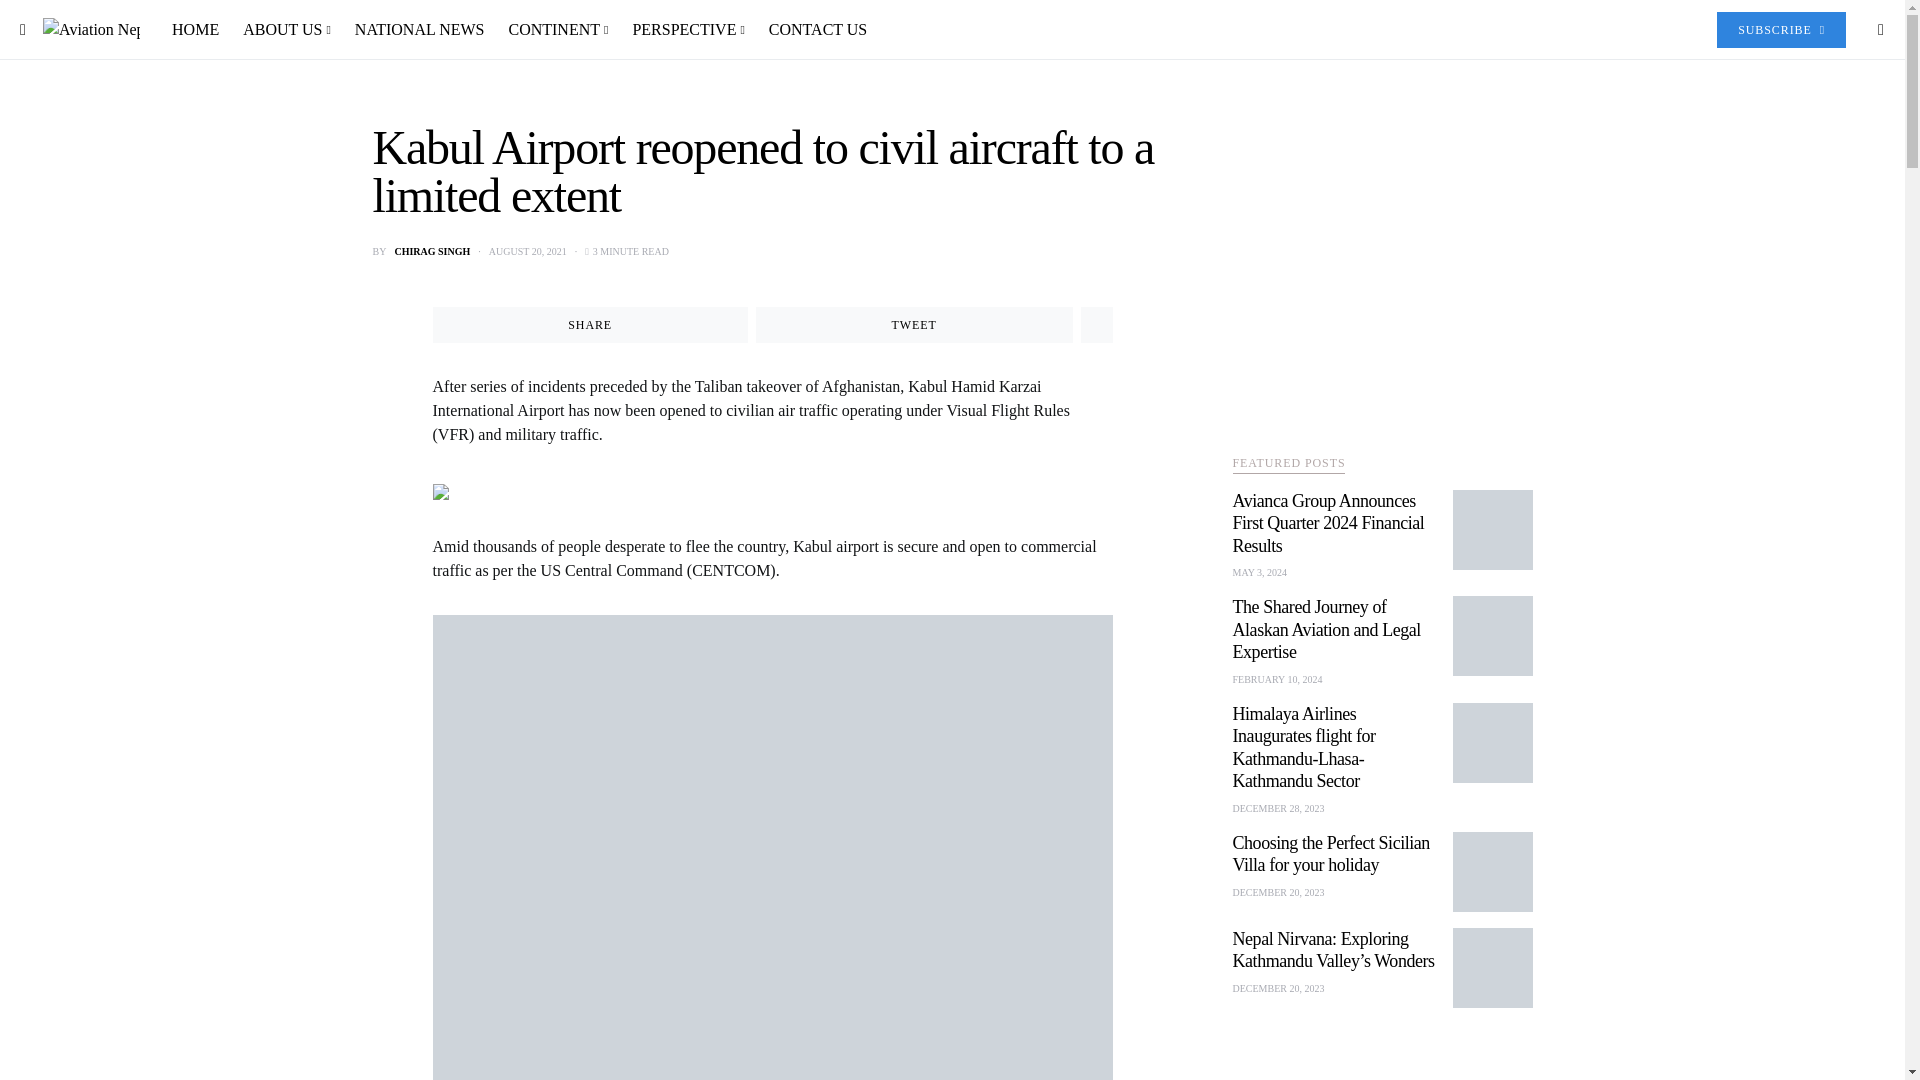  What do you see at coordinates (1780, 29) in the screenshot?
I see `SUBSCRIBE` at bounding box center [1780, 29].